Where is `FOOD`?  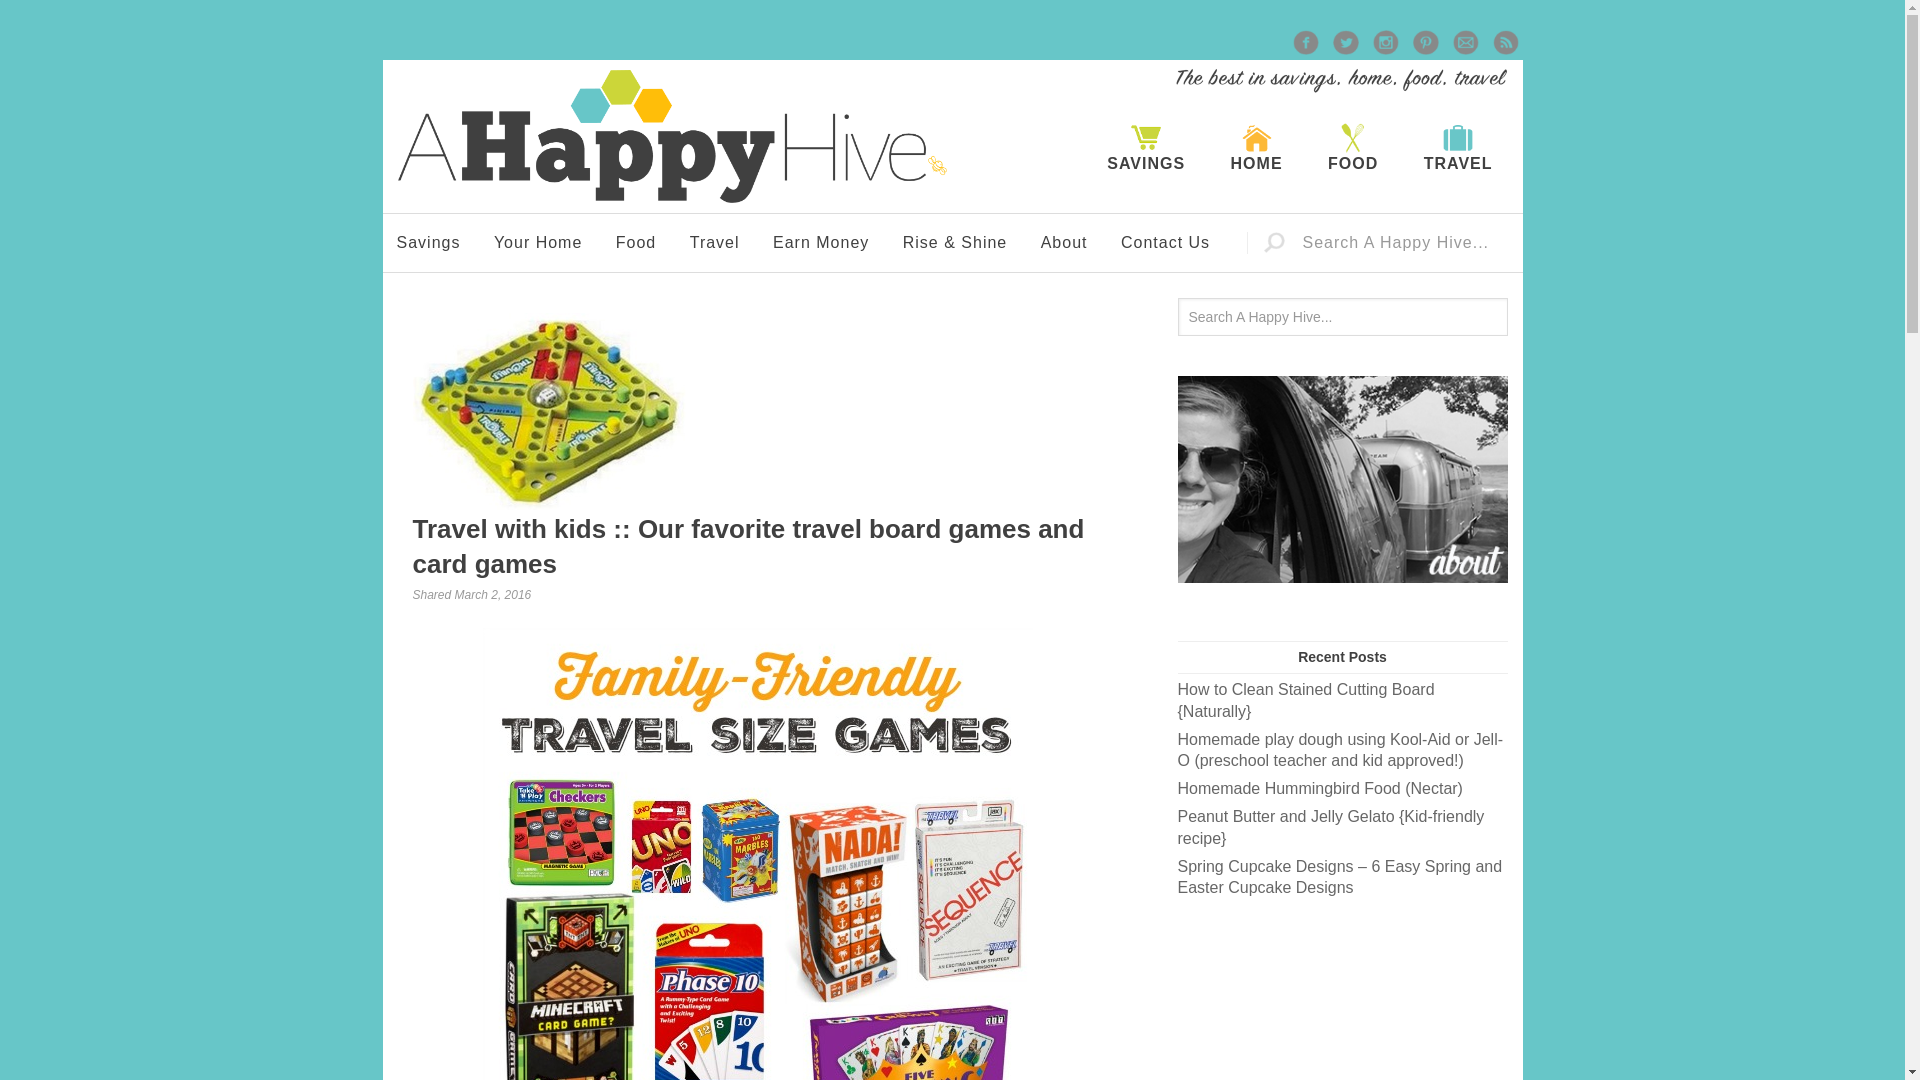
FOOD is located at coordinates (1352, 148).